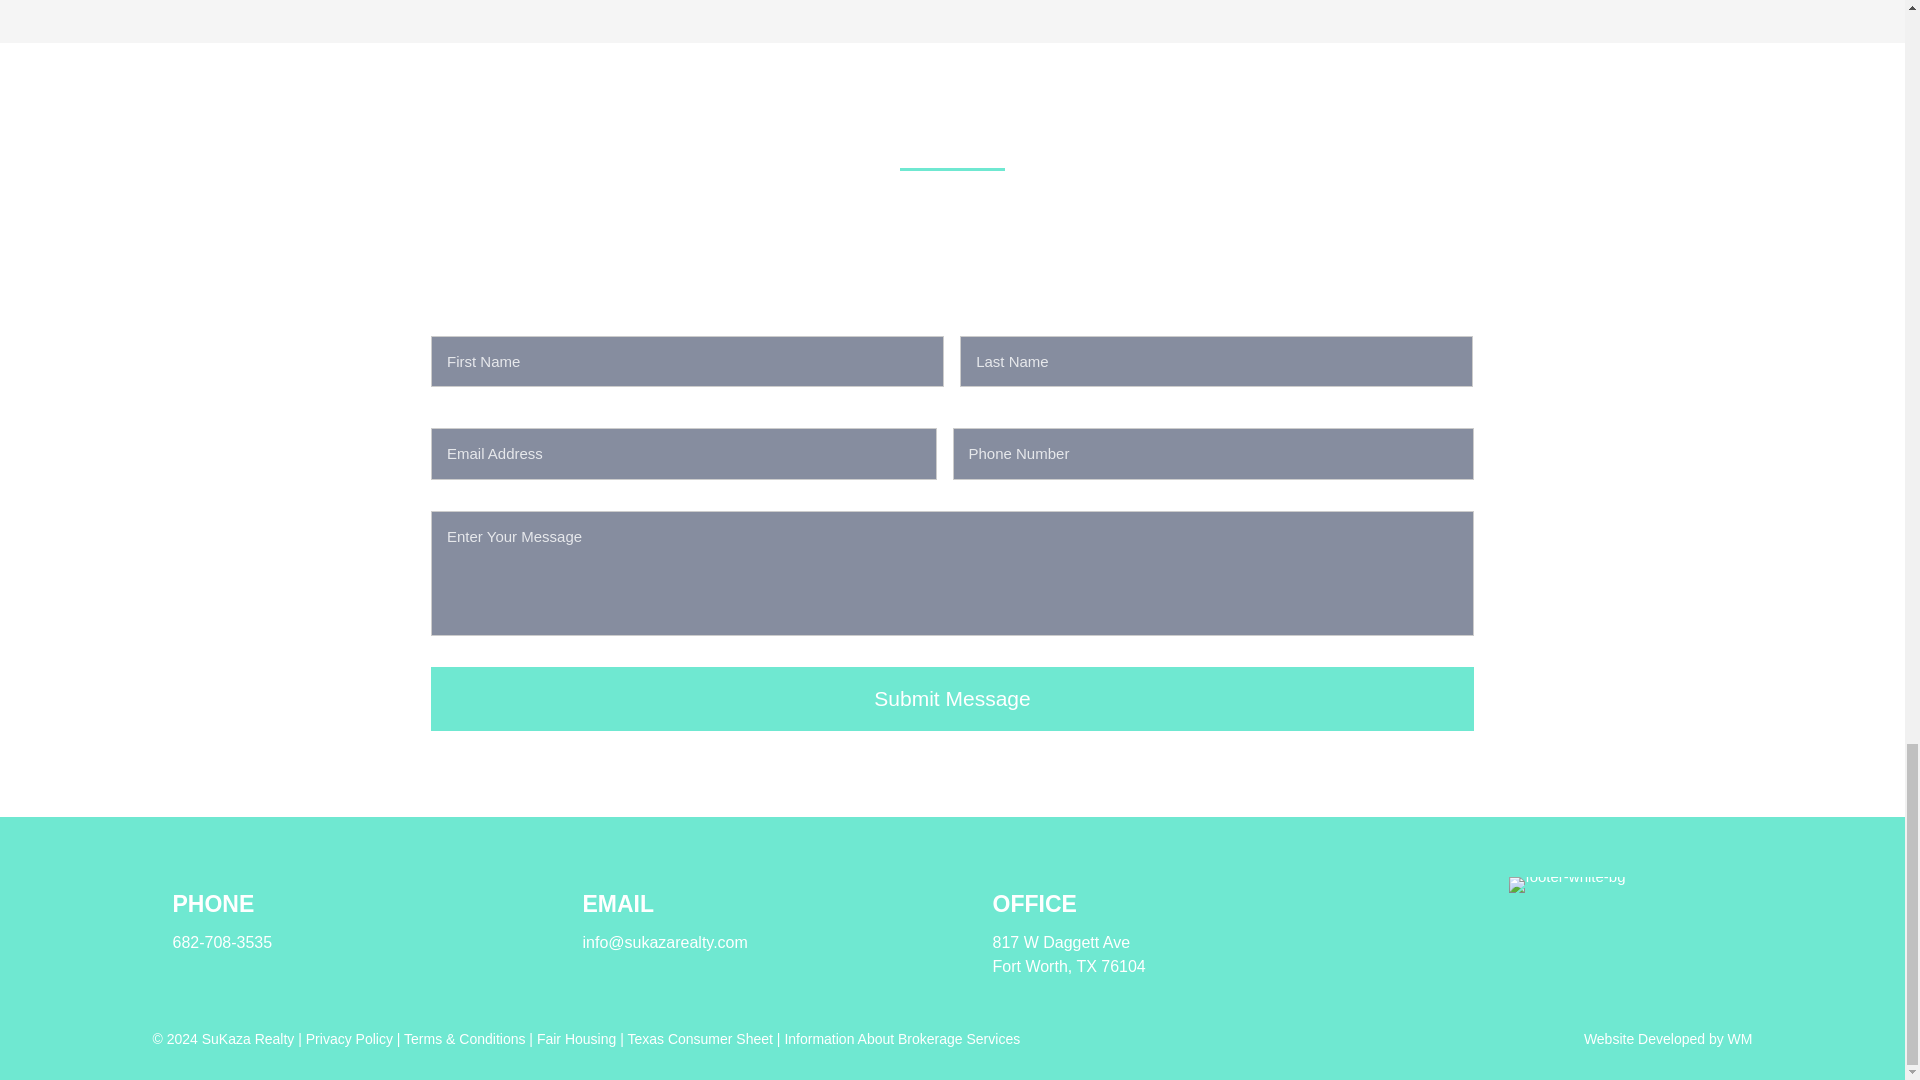 Image resolution: width=1920 pixels, height=1080 pixels. I want to click on Privacy Policy, so click(349, 1038).